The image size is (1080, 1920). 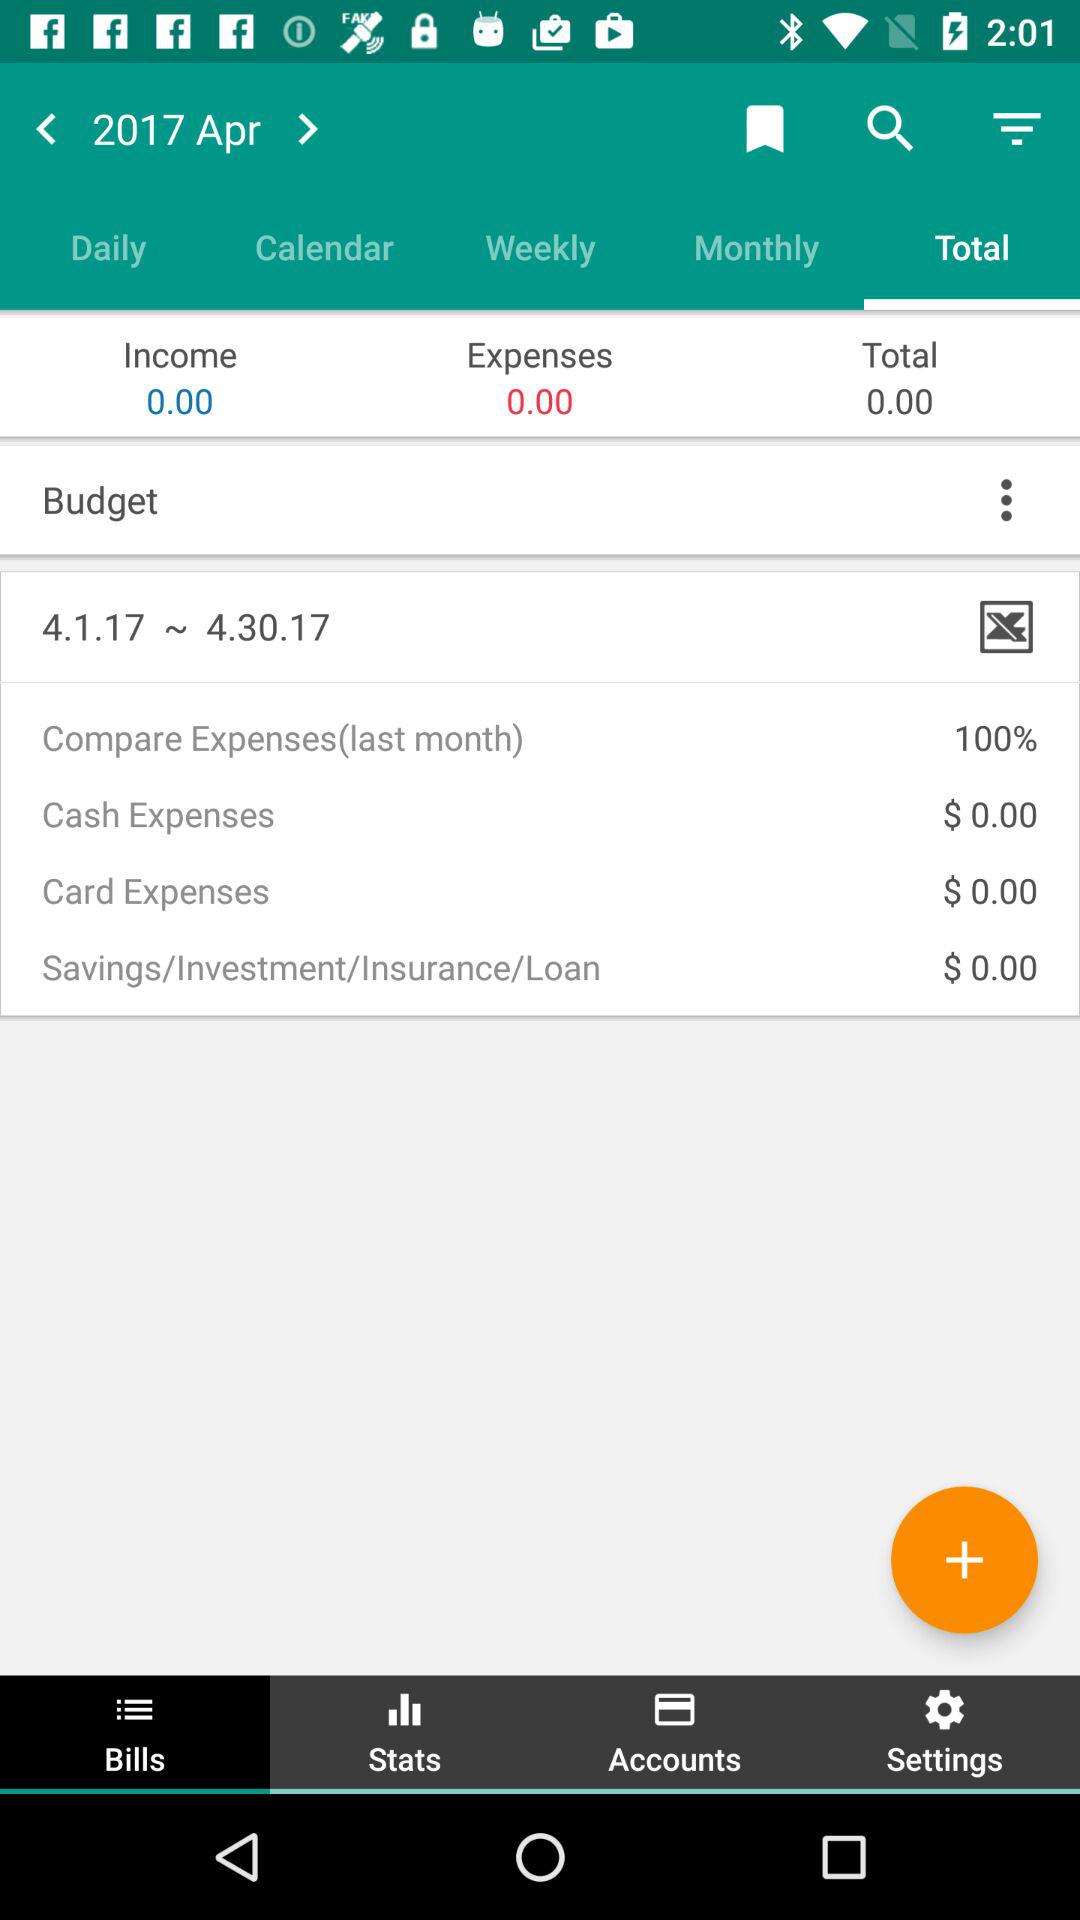 What do you see at coordinates (964, 1560) in the screenshot?
I see `add more` at bounding box center [964, 1560].